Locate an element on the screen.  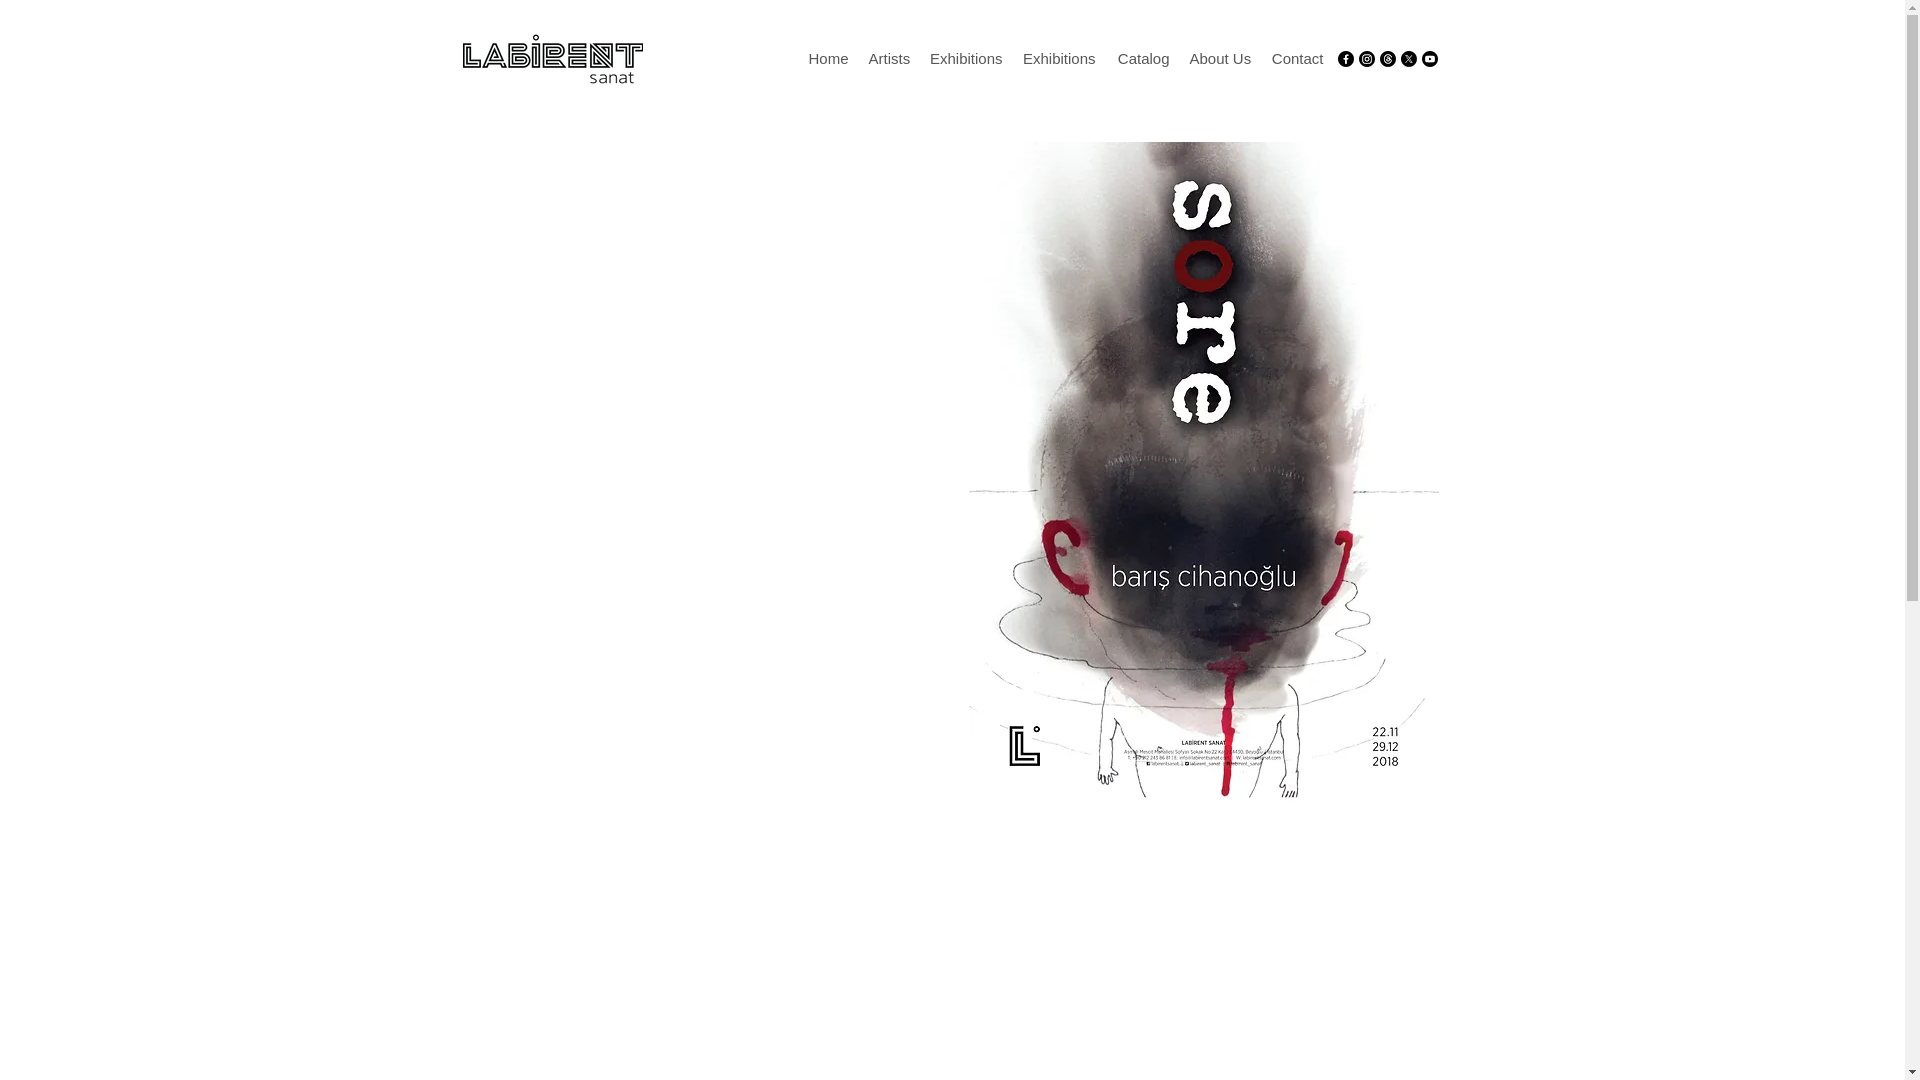
Exhibitions is located at coordinates (1058, 59).